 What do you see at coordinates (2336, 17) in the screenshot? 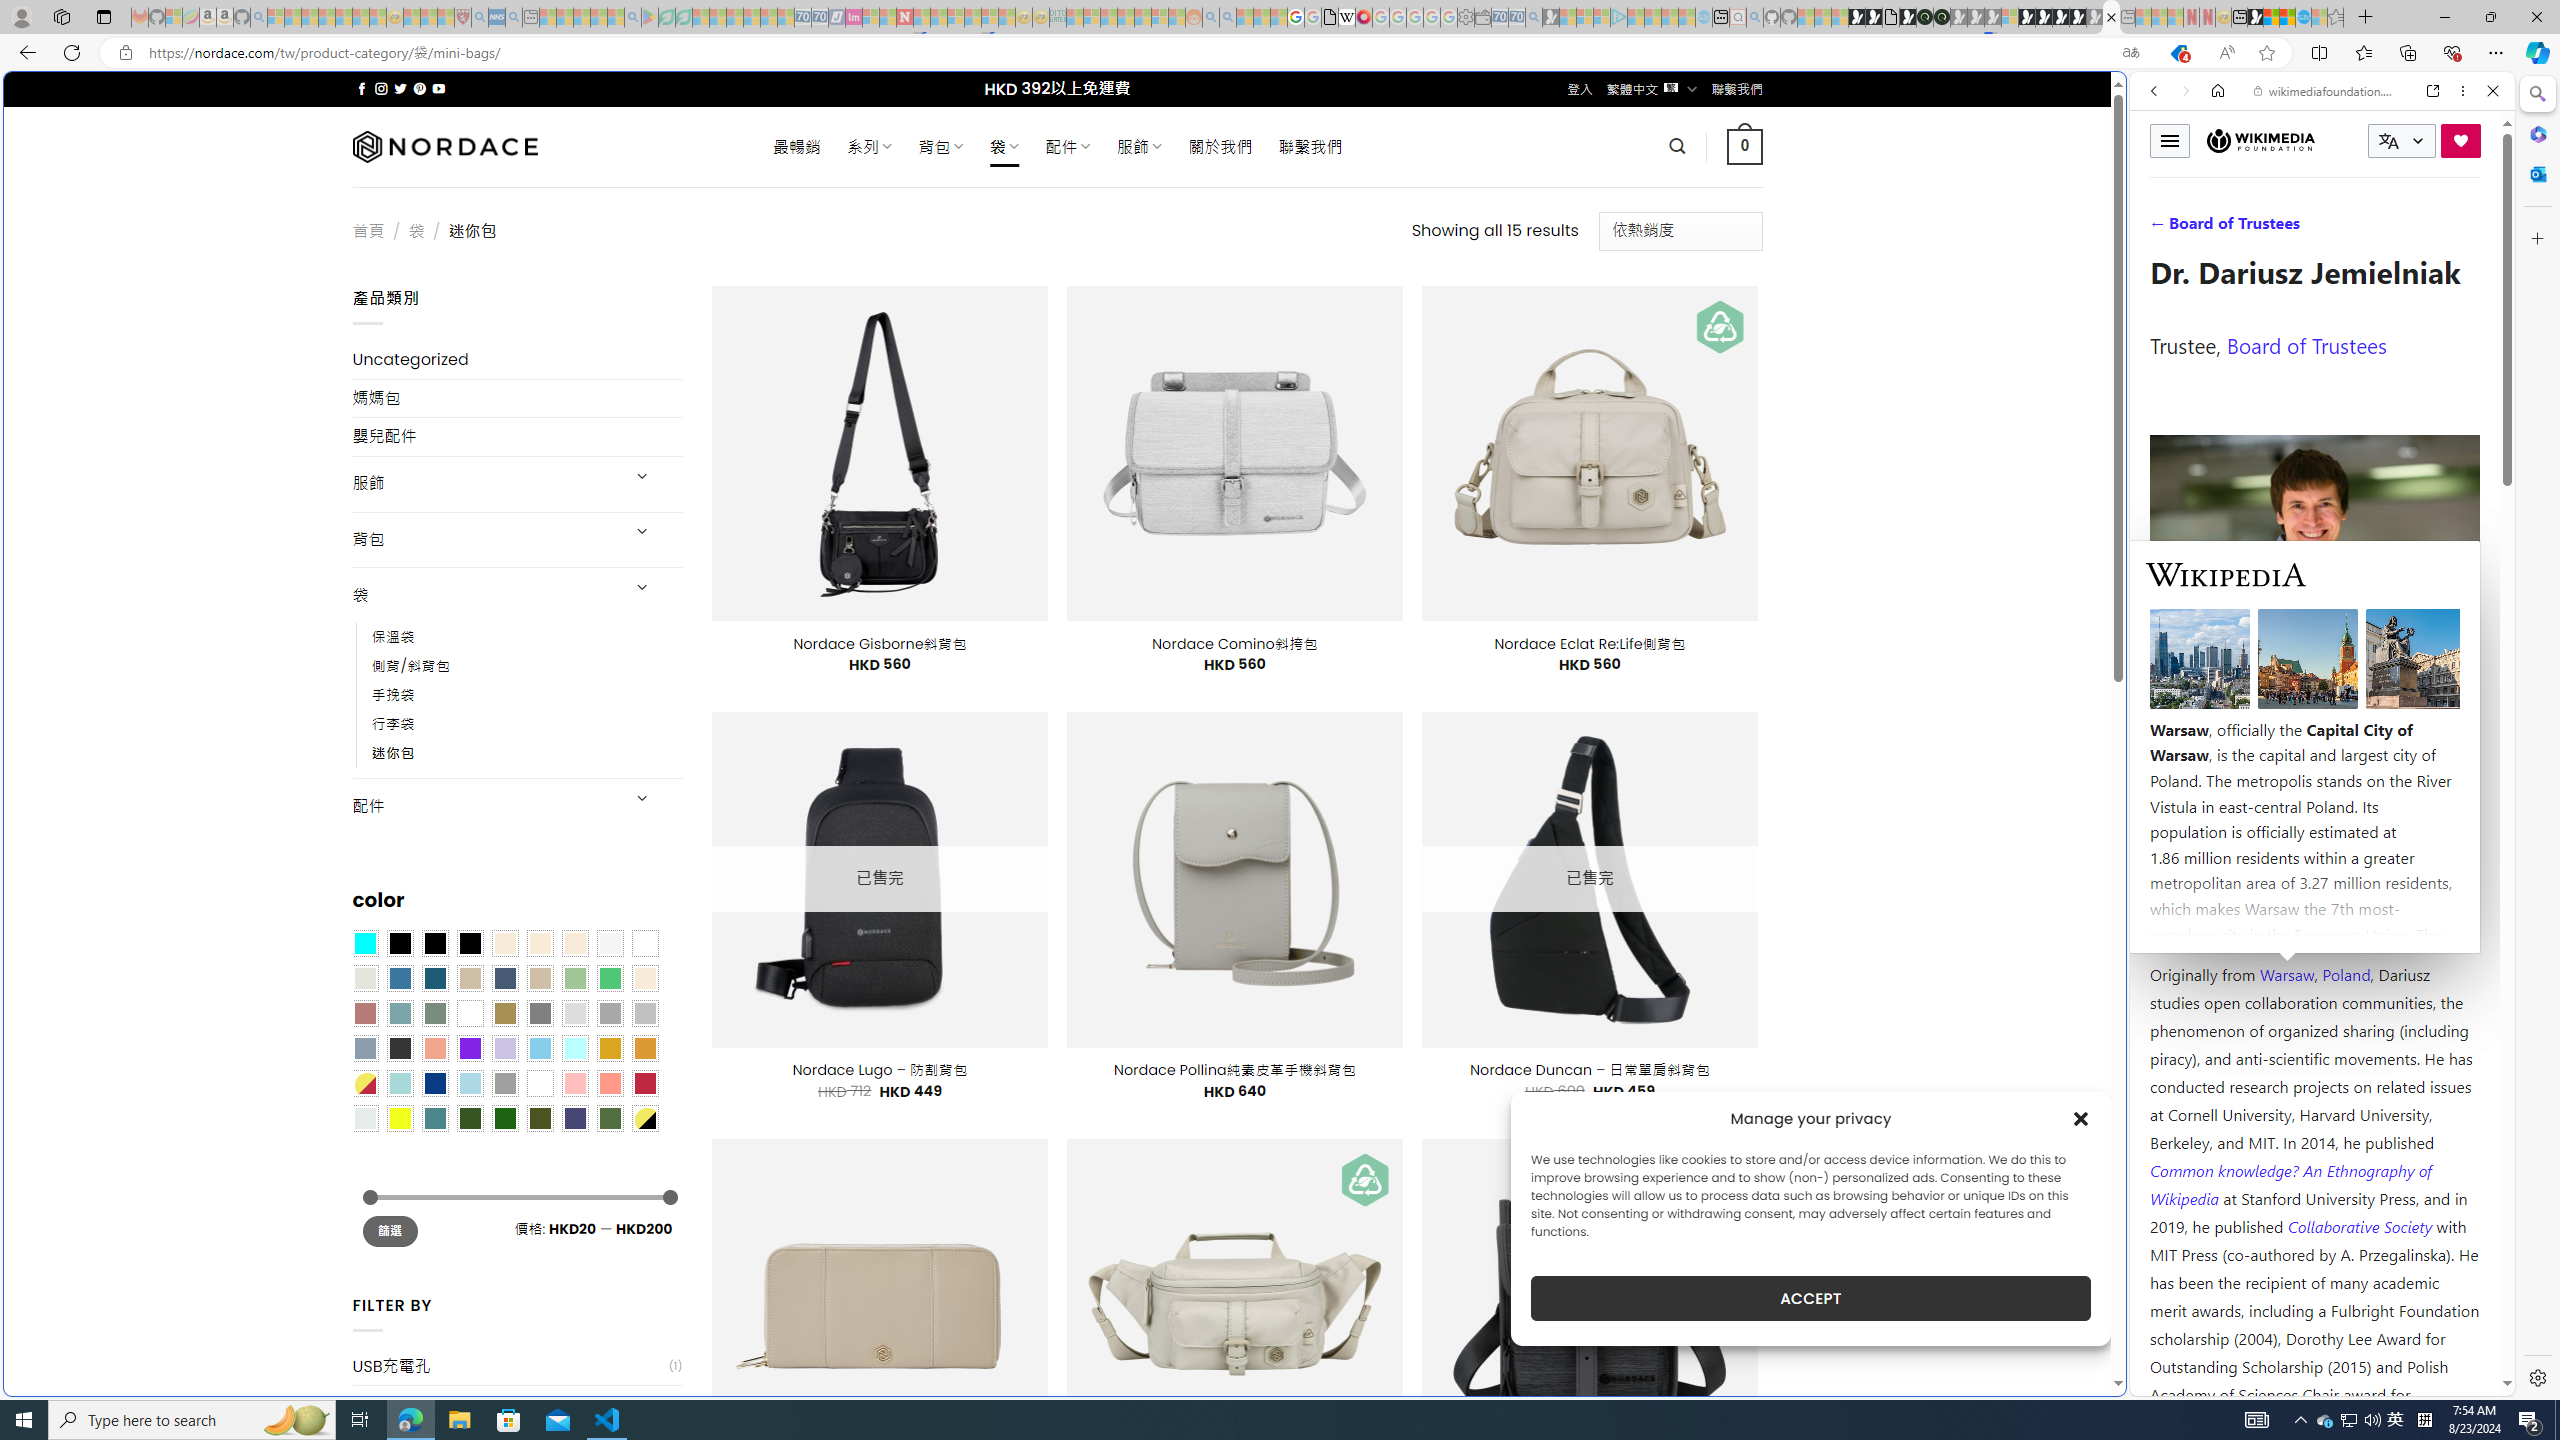
I see `Favorites - Sleeping` at bounding box center [2336, 17].